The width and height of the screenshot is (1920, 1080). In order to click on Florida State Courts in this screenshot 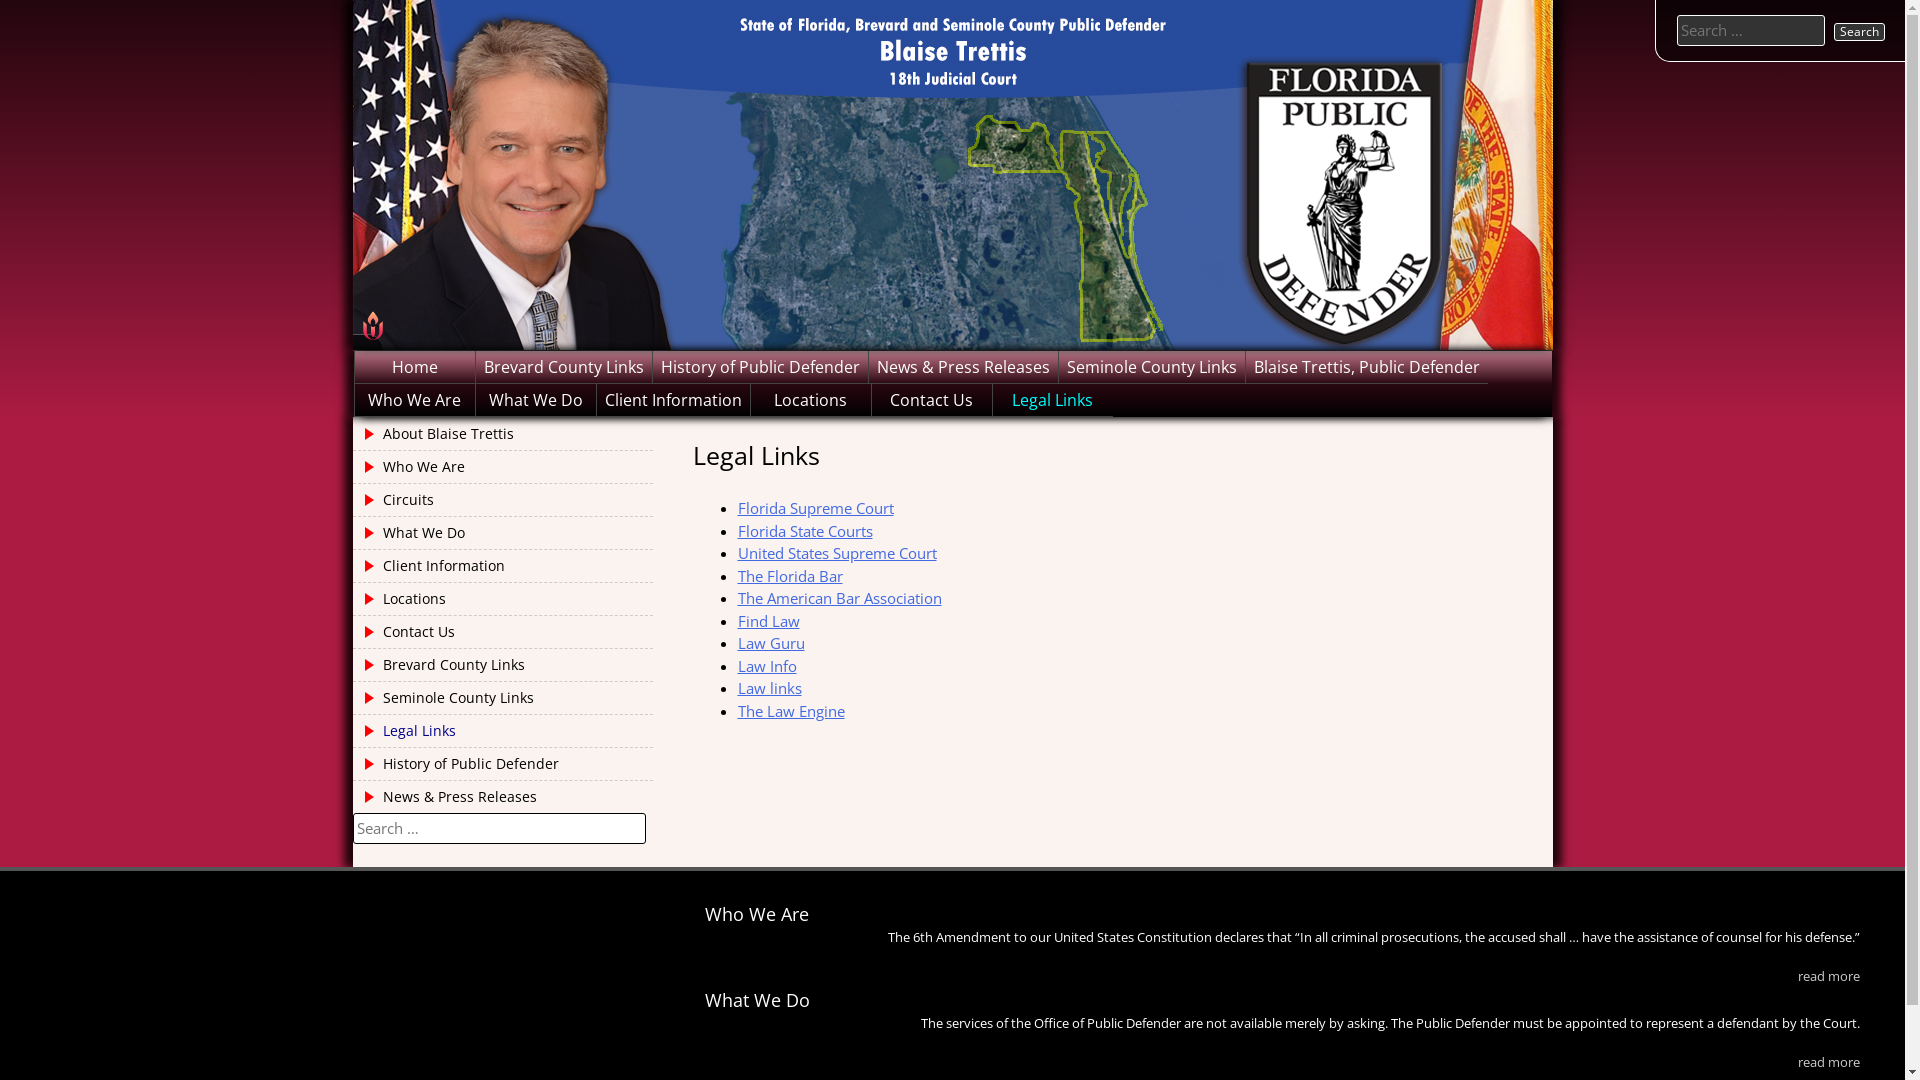, I will do `click(806, 530)`.